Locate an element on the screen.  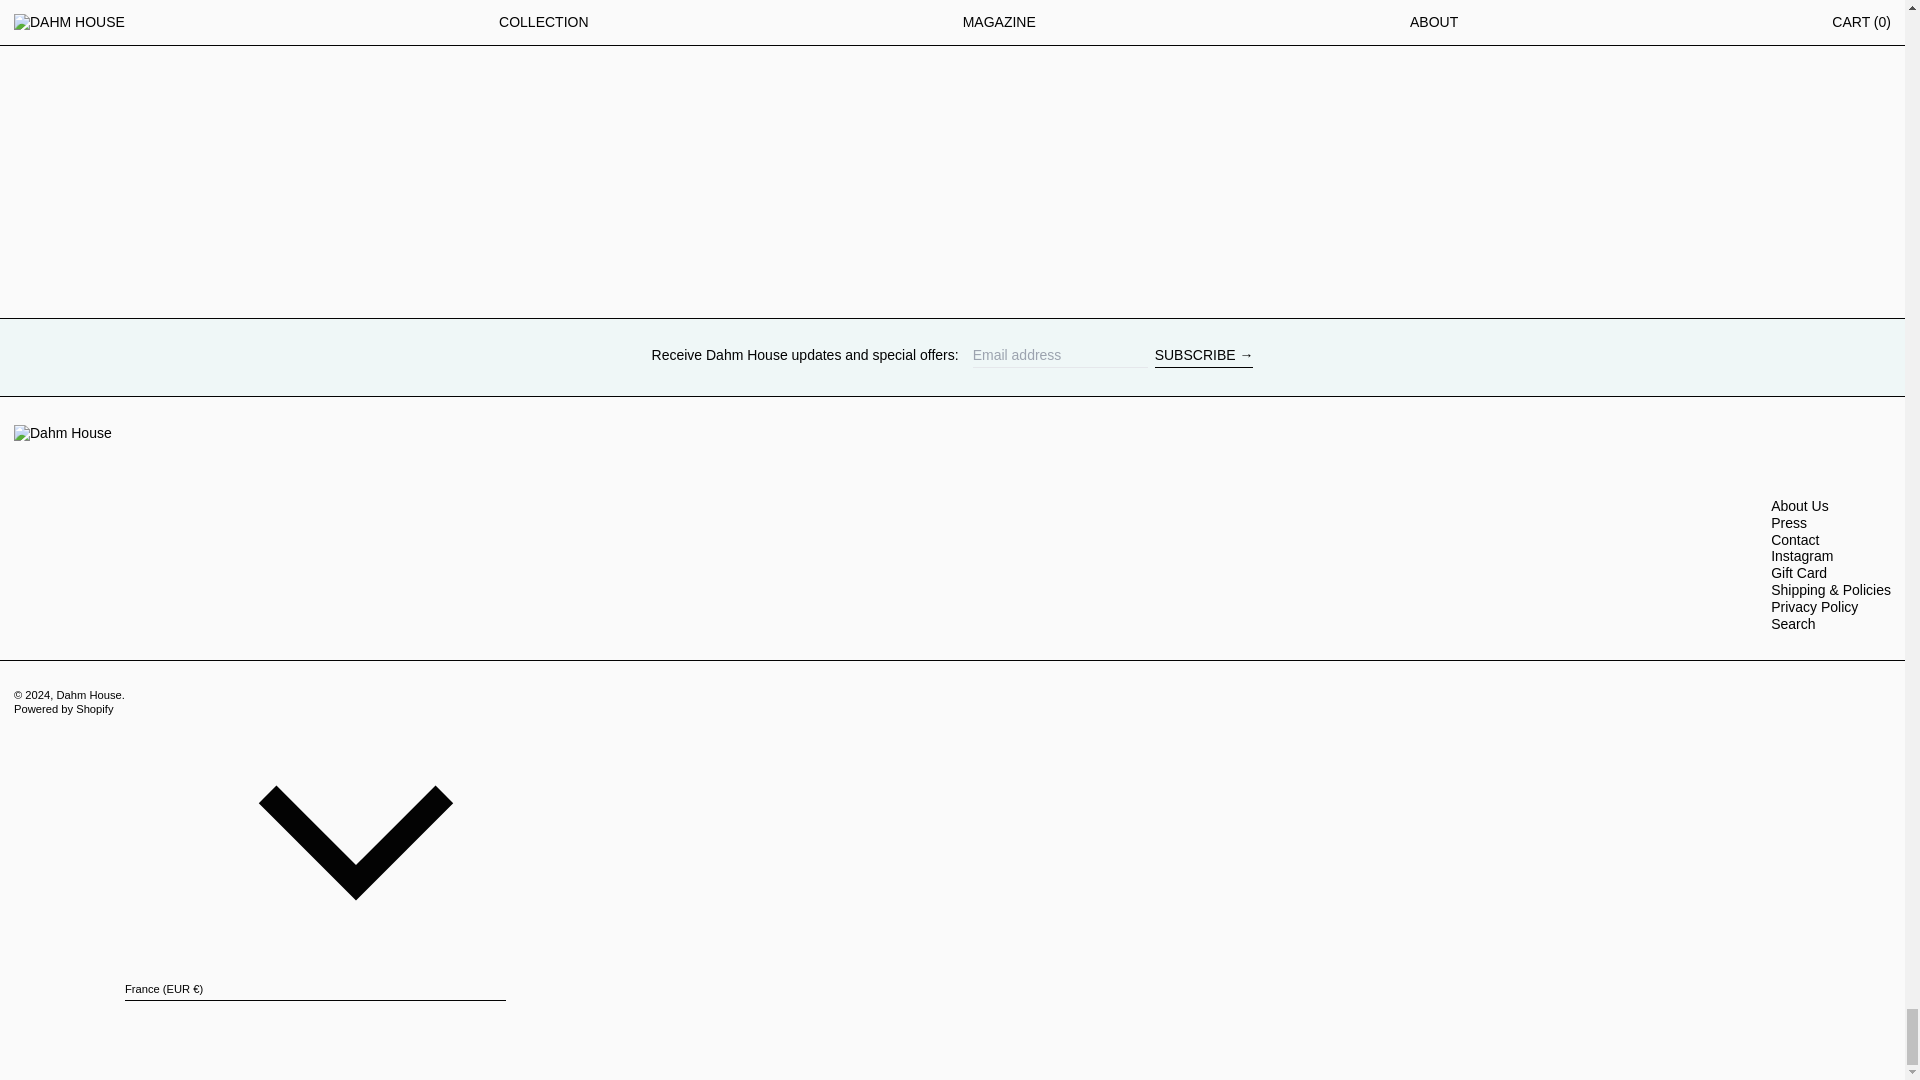
Gift Card is located at coordinates (1798, 572).